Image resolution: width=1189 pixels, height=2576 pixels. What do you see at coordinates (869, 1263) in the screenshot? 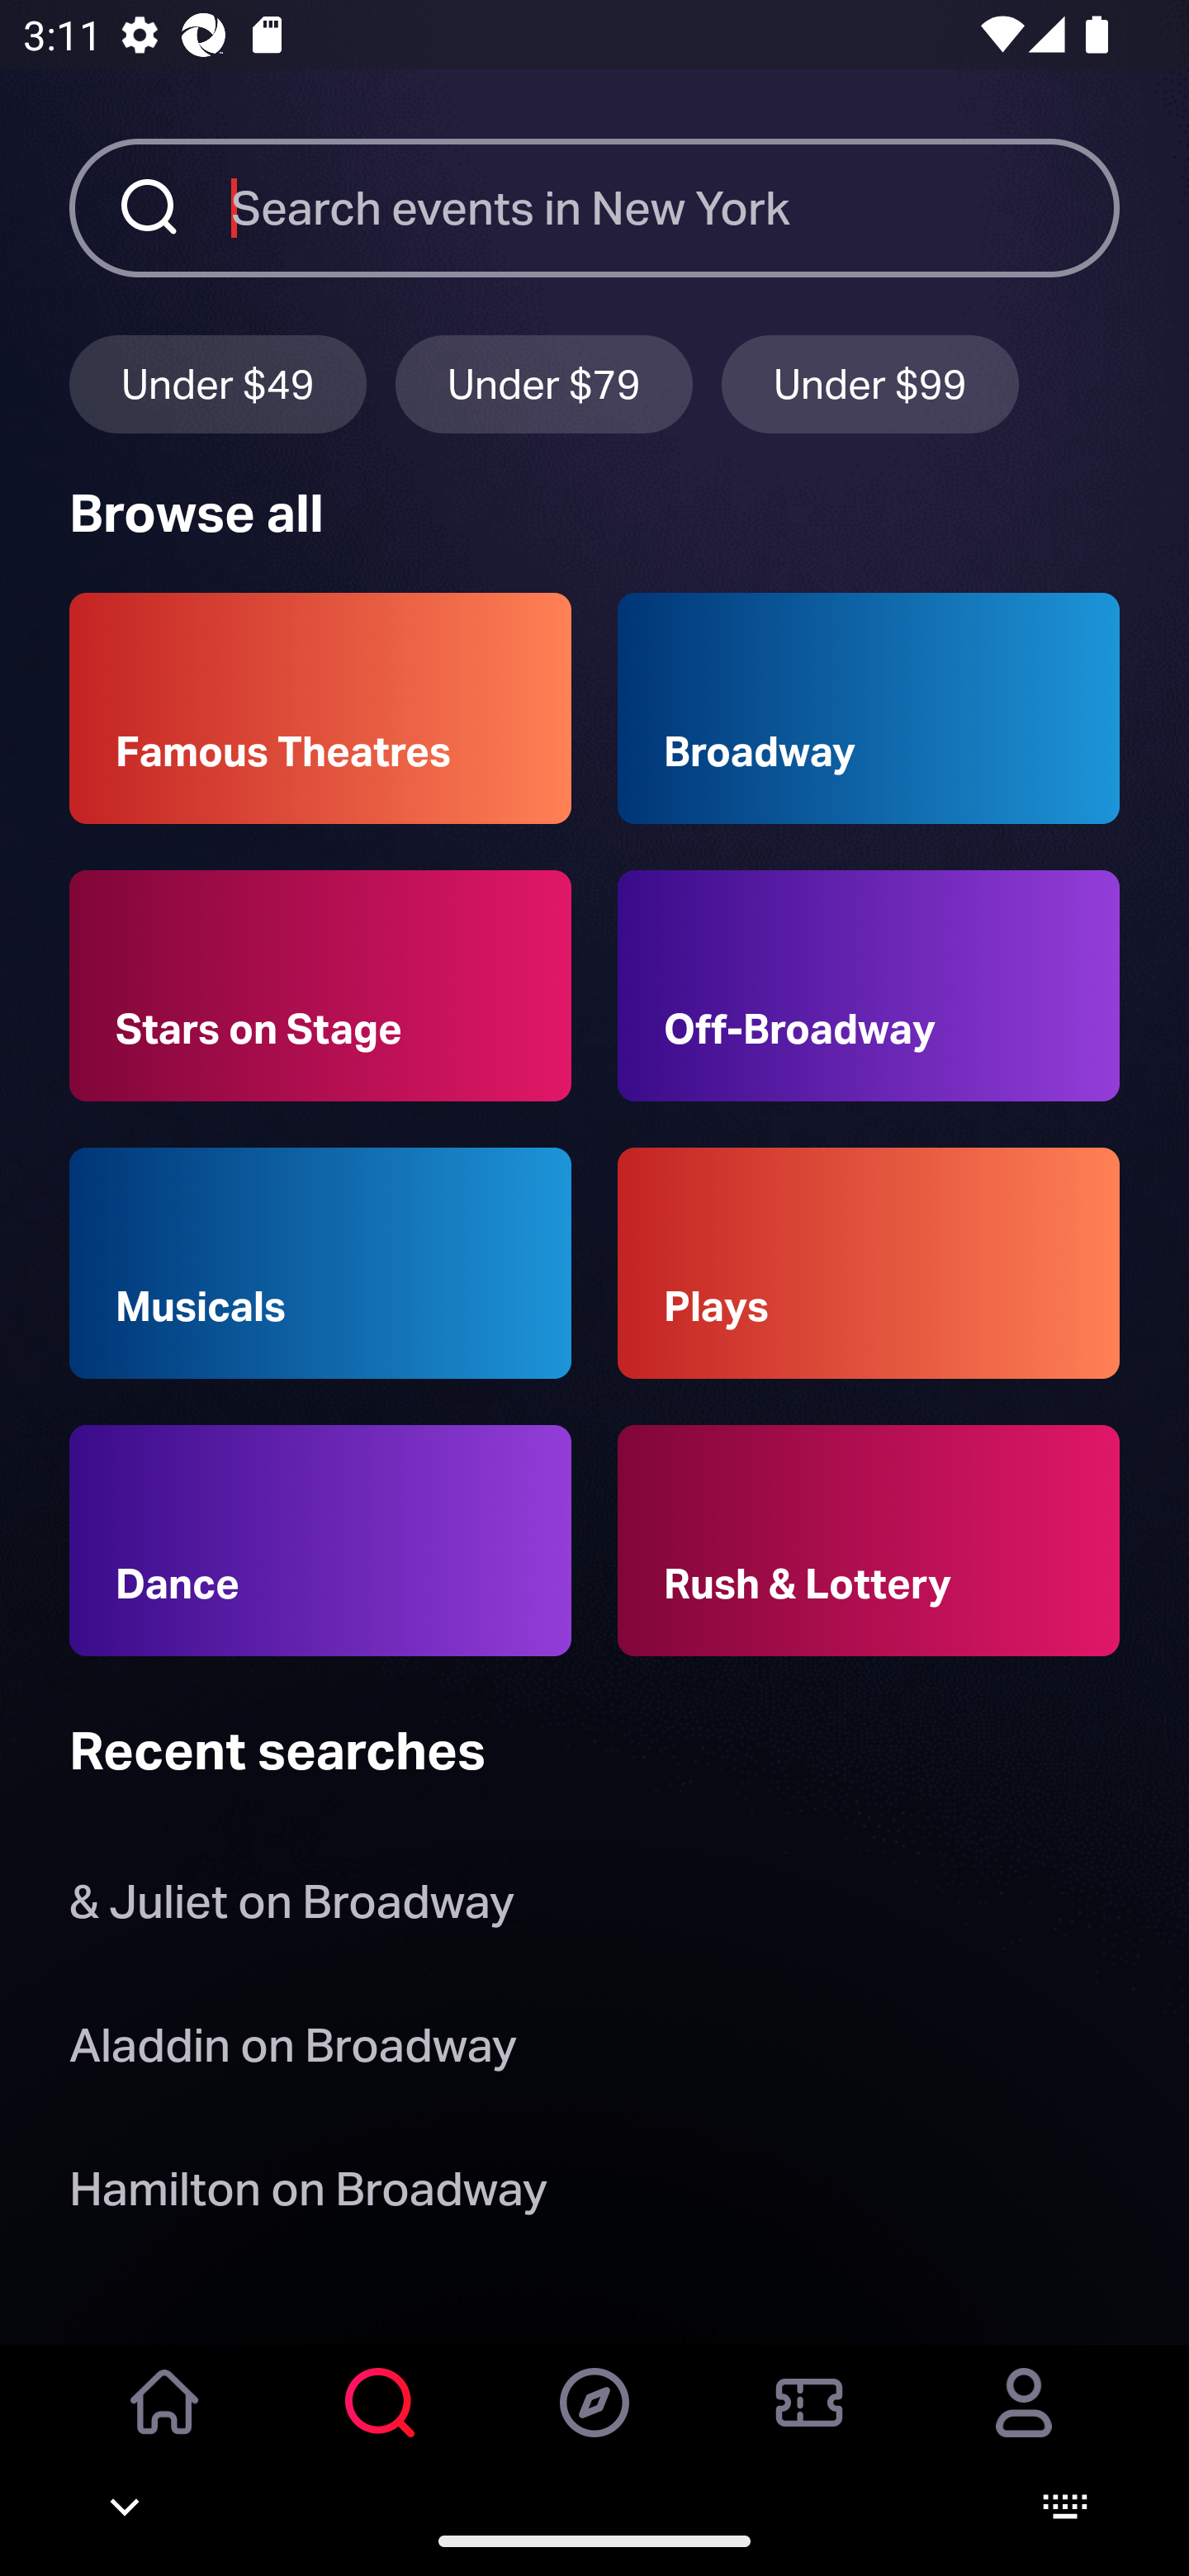
I see `Plays` at bounding box center [869, 1263].